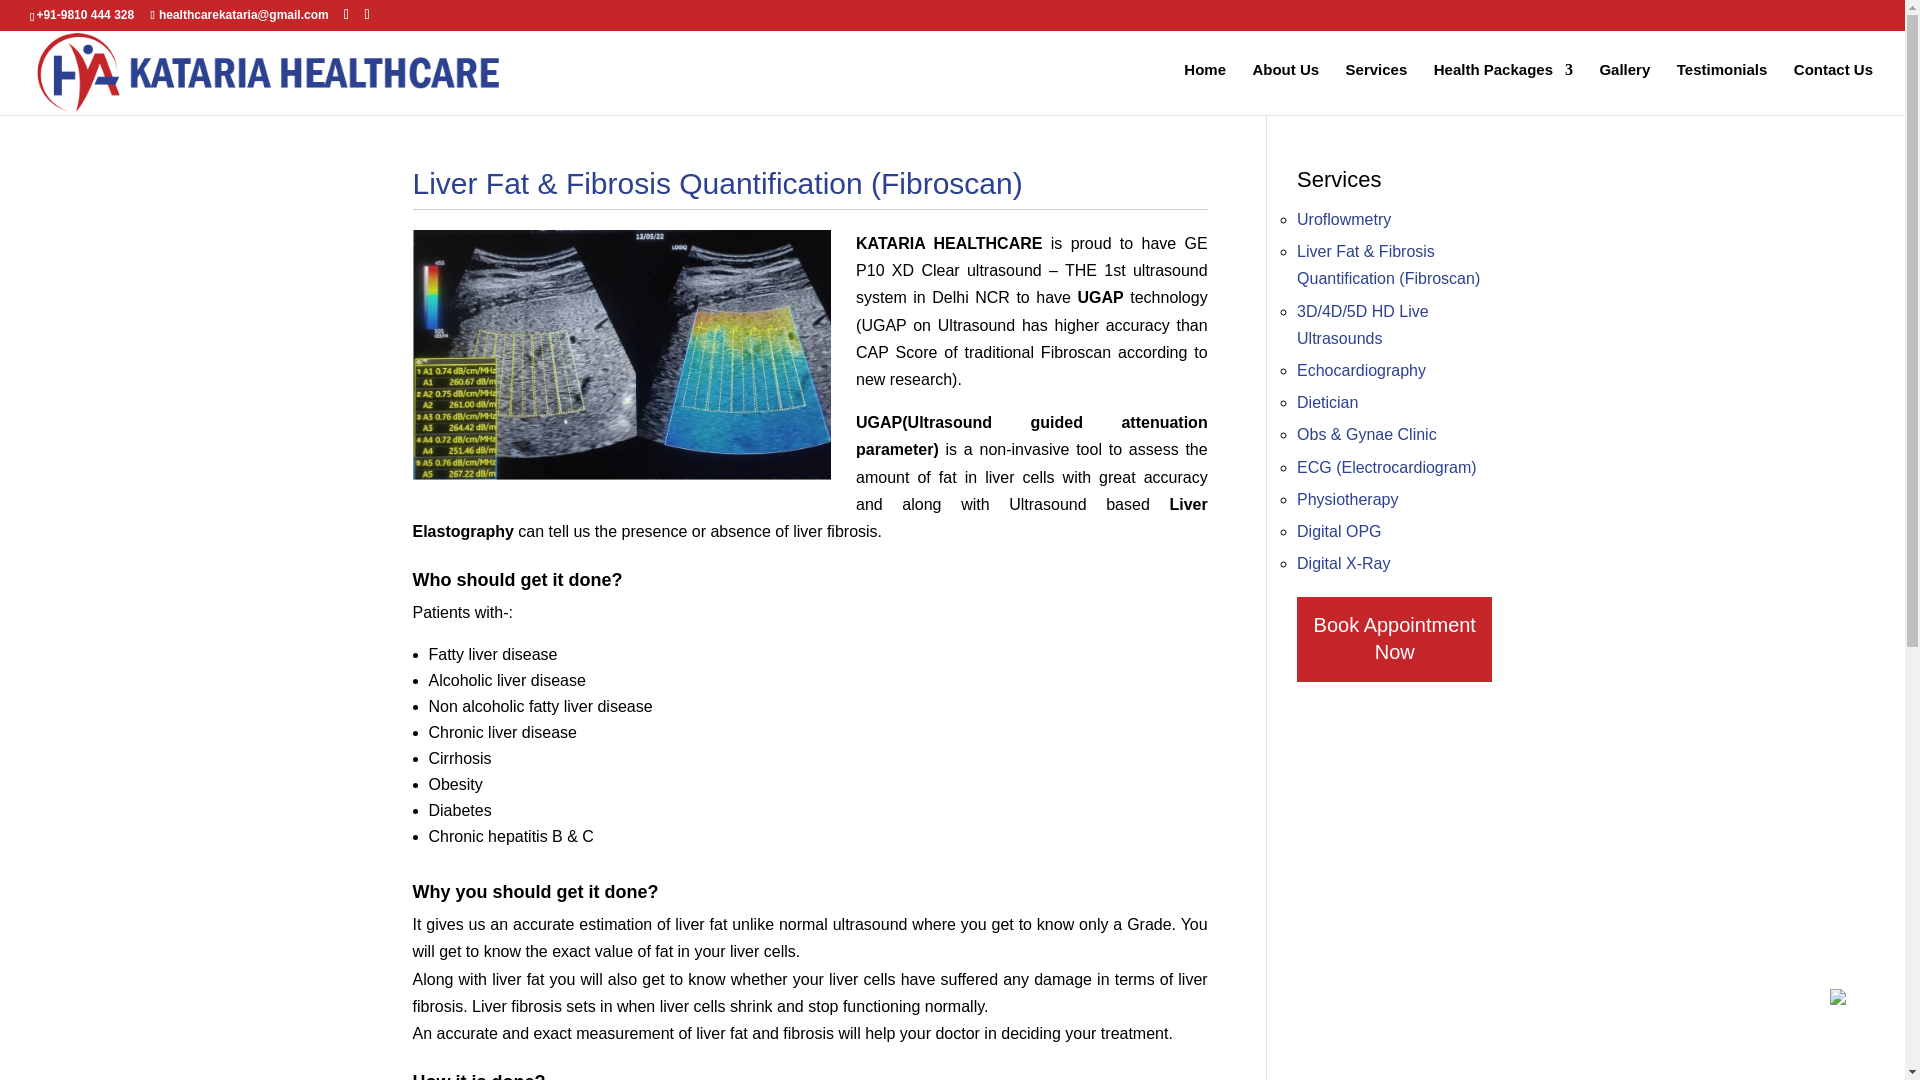  I want to click on Health Packages, so click(1503, 86).